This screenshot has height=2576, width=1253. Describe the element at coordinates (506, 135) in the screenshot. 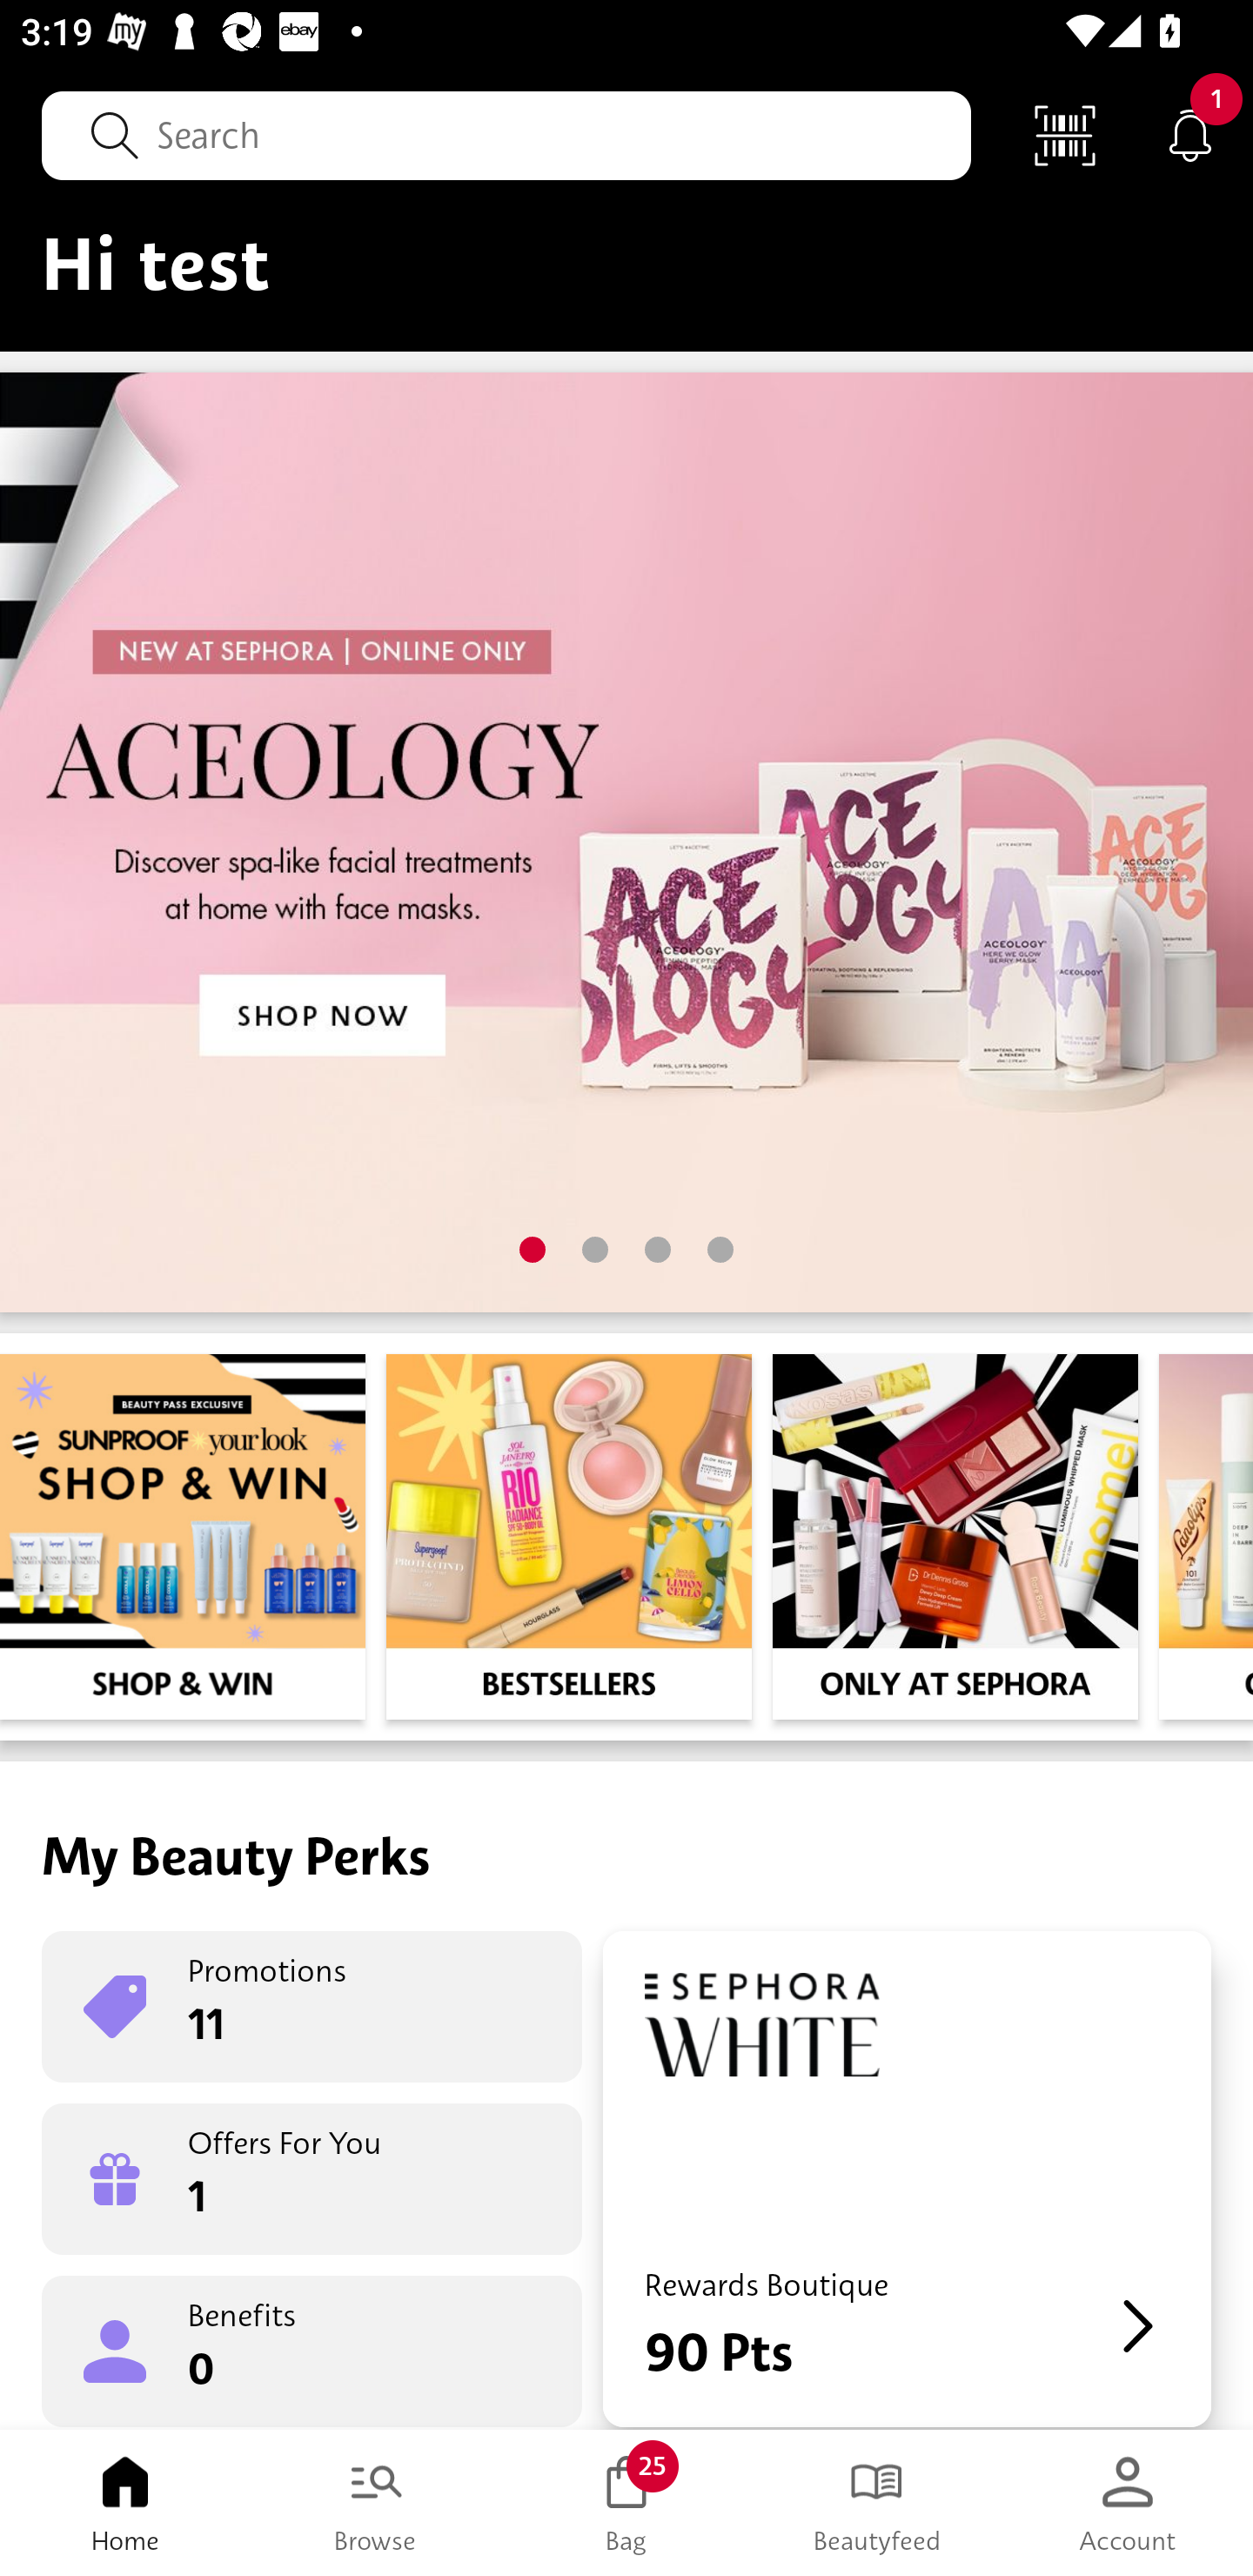

I see `Search` at that location.